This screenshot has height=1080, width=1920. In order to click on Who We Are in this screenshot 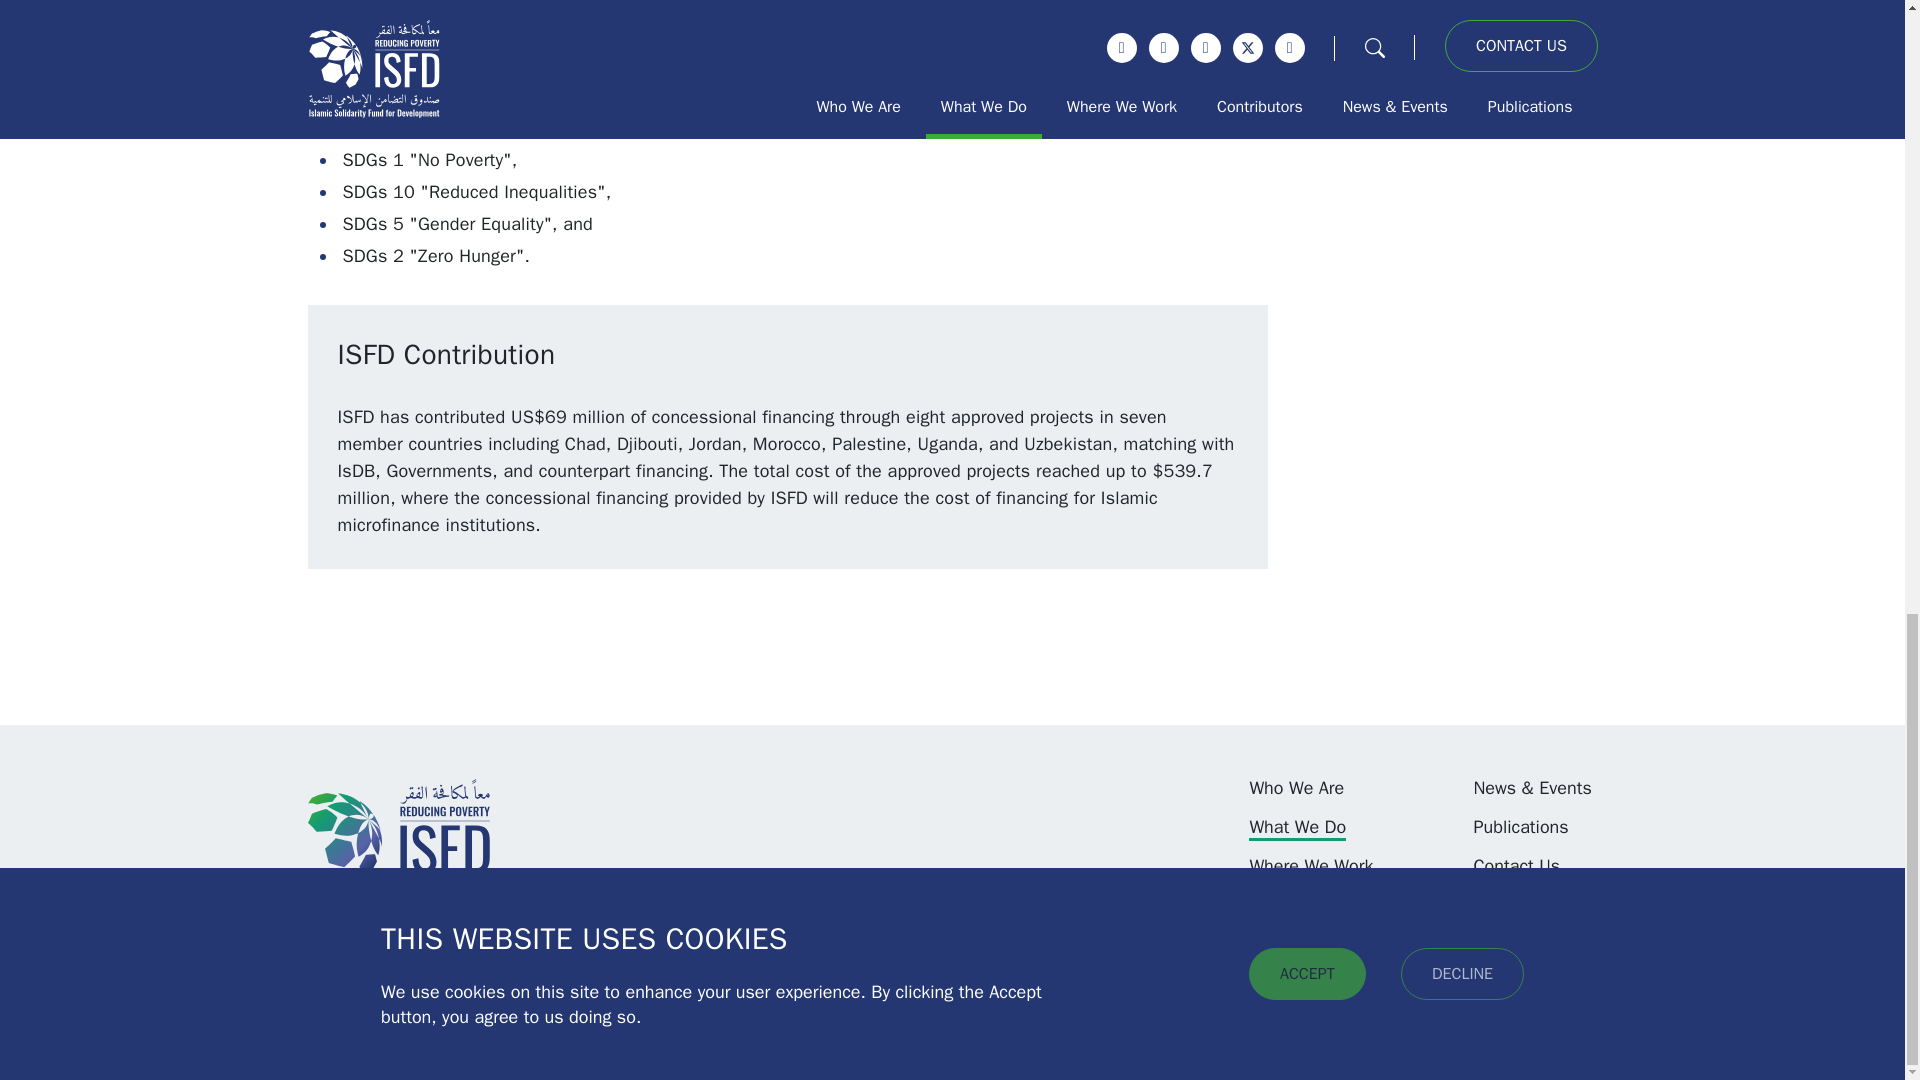, I will do `click(1296, 788)`.